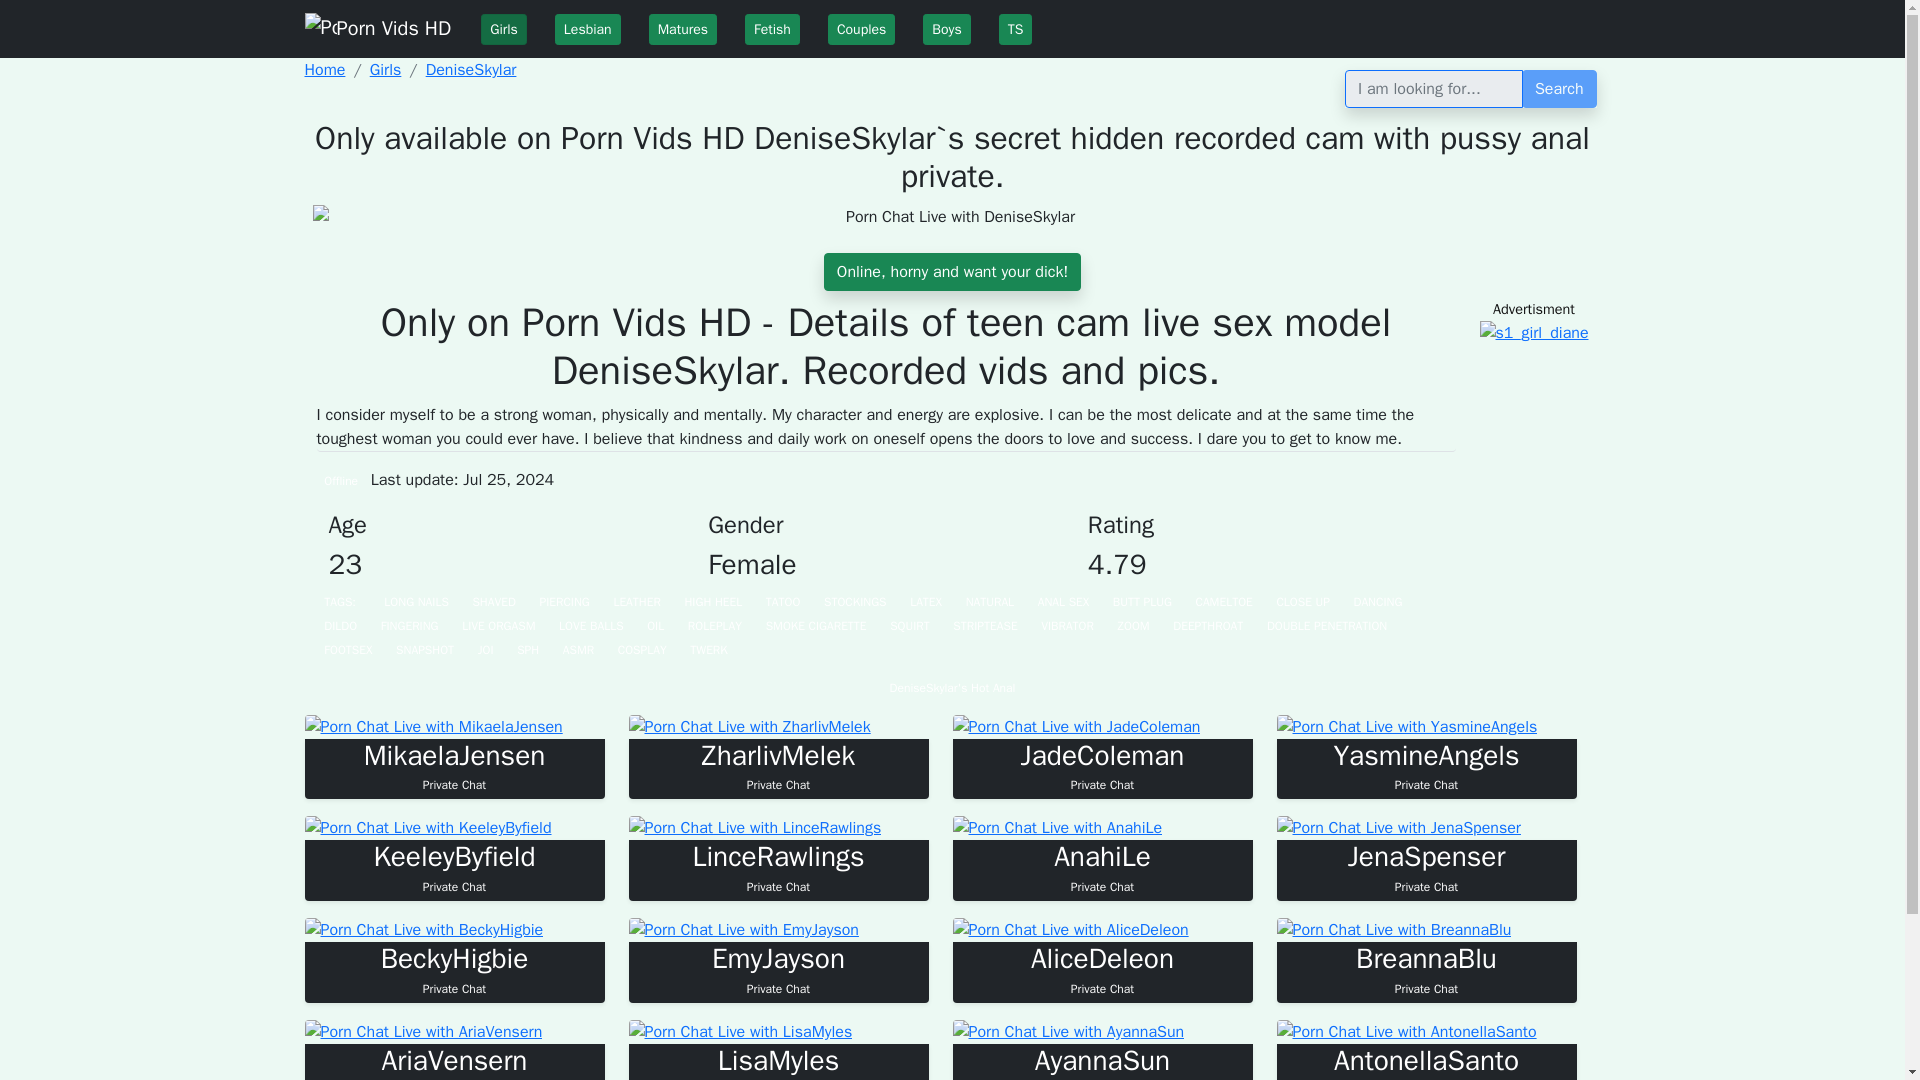 The width and height of the screenshot is (1920, 1080). What do you see at coordinates (1406, 726) in the screenshot?
I see `Porn Chat Live with ZharlivMelek` at bounding box center [1406, 726].